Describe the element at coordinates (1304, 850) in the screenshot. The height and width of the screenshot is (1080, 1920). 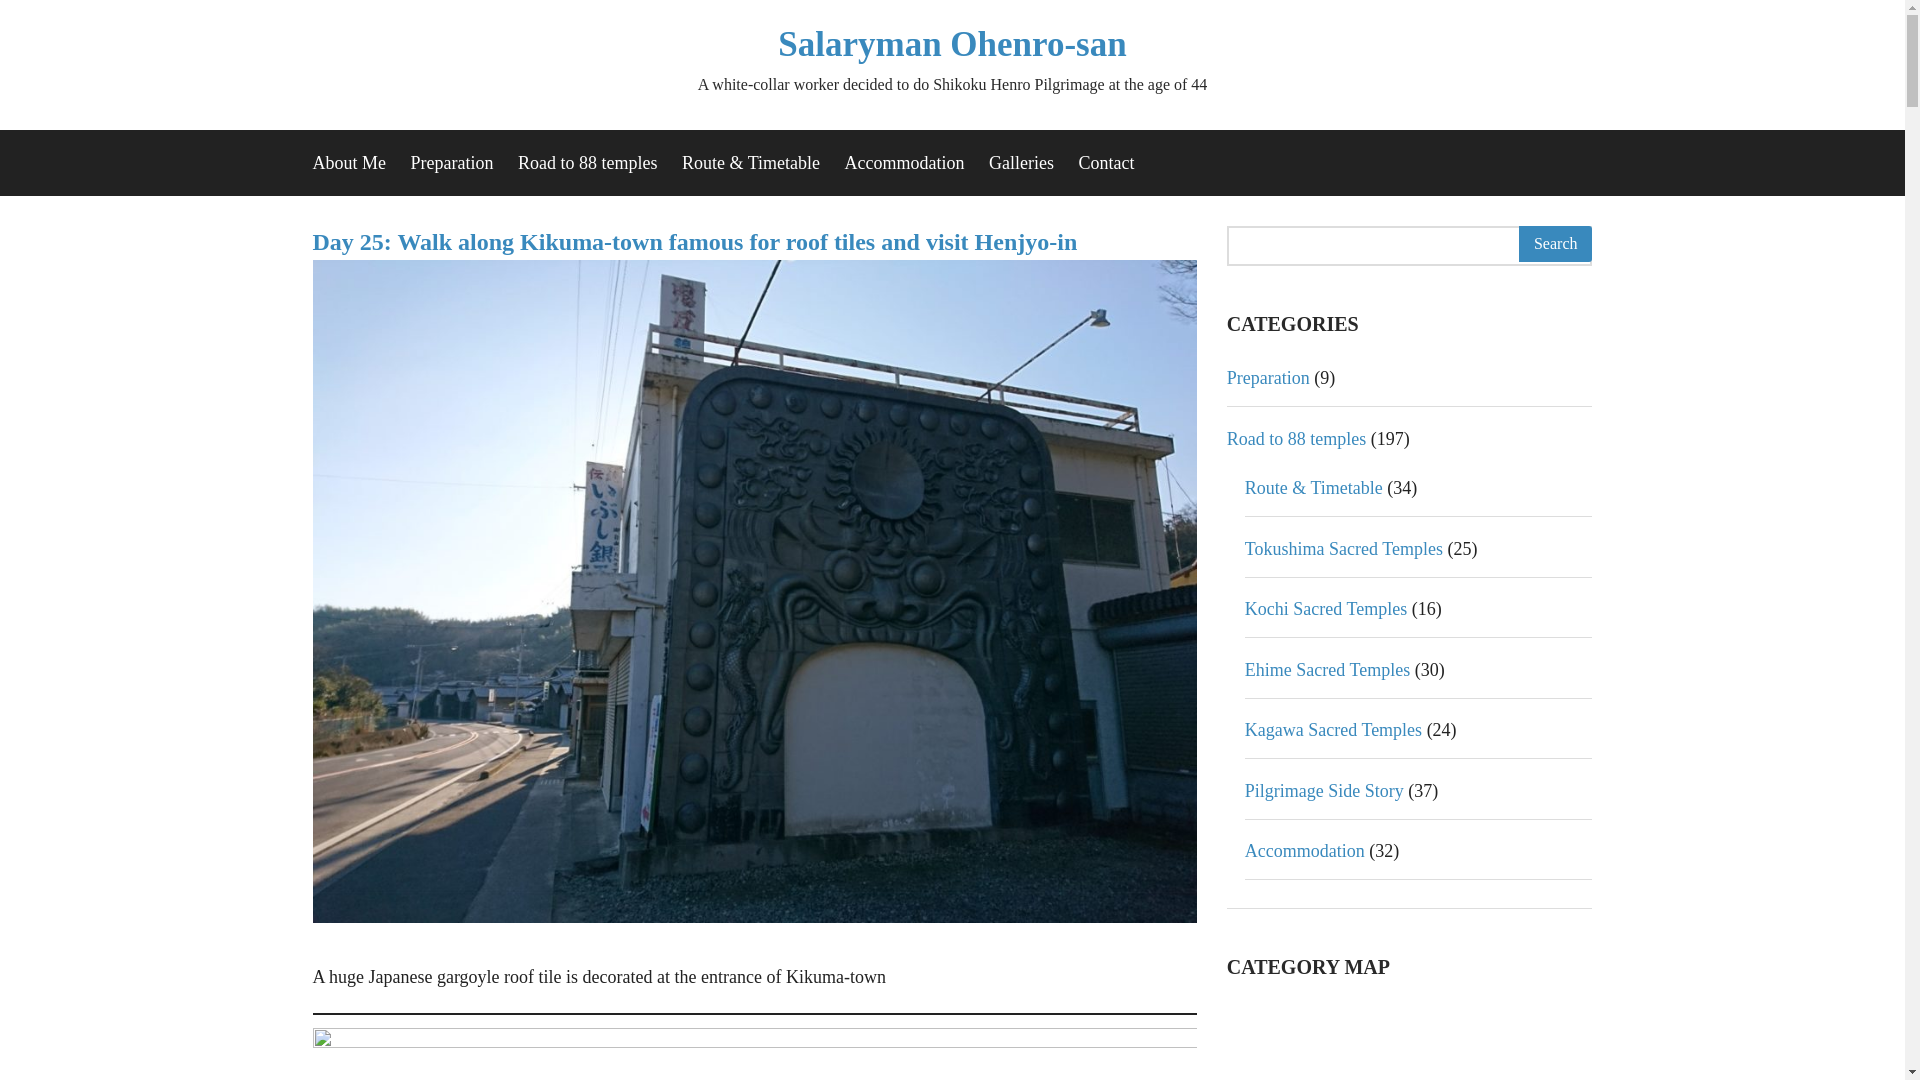
I see `Accommodation` at that location.